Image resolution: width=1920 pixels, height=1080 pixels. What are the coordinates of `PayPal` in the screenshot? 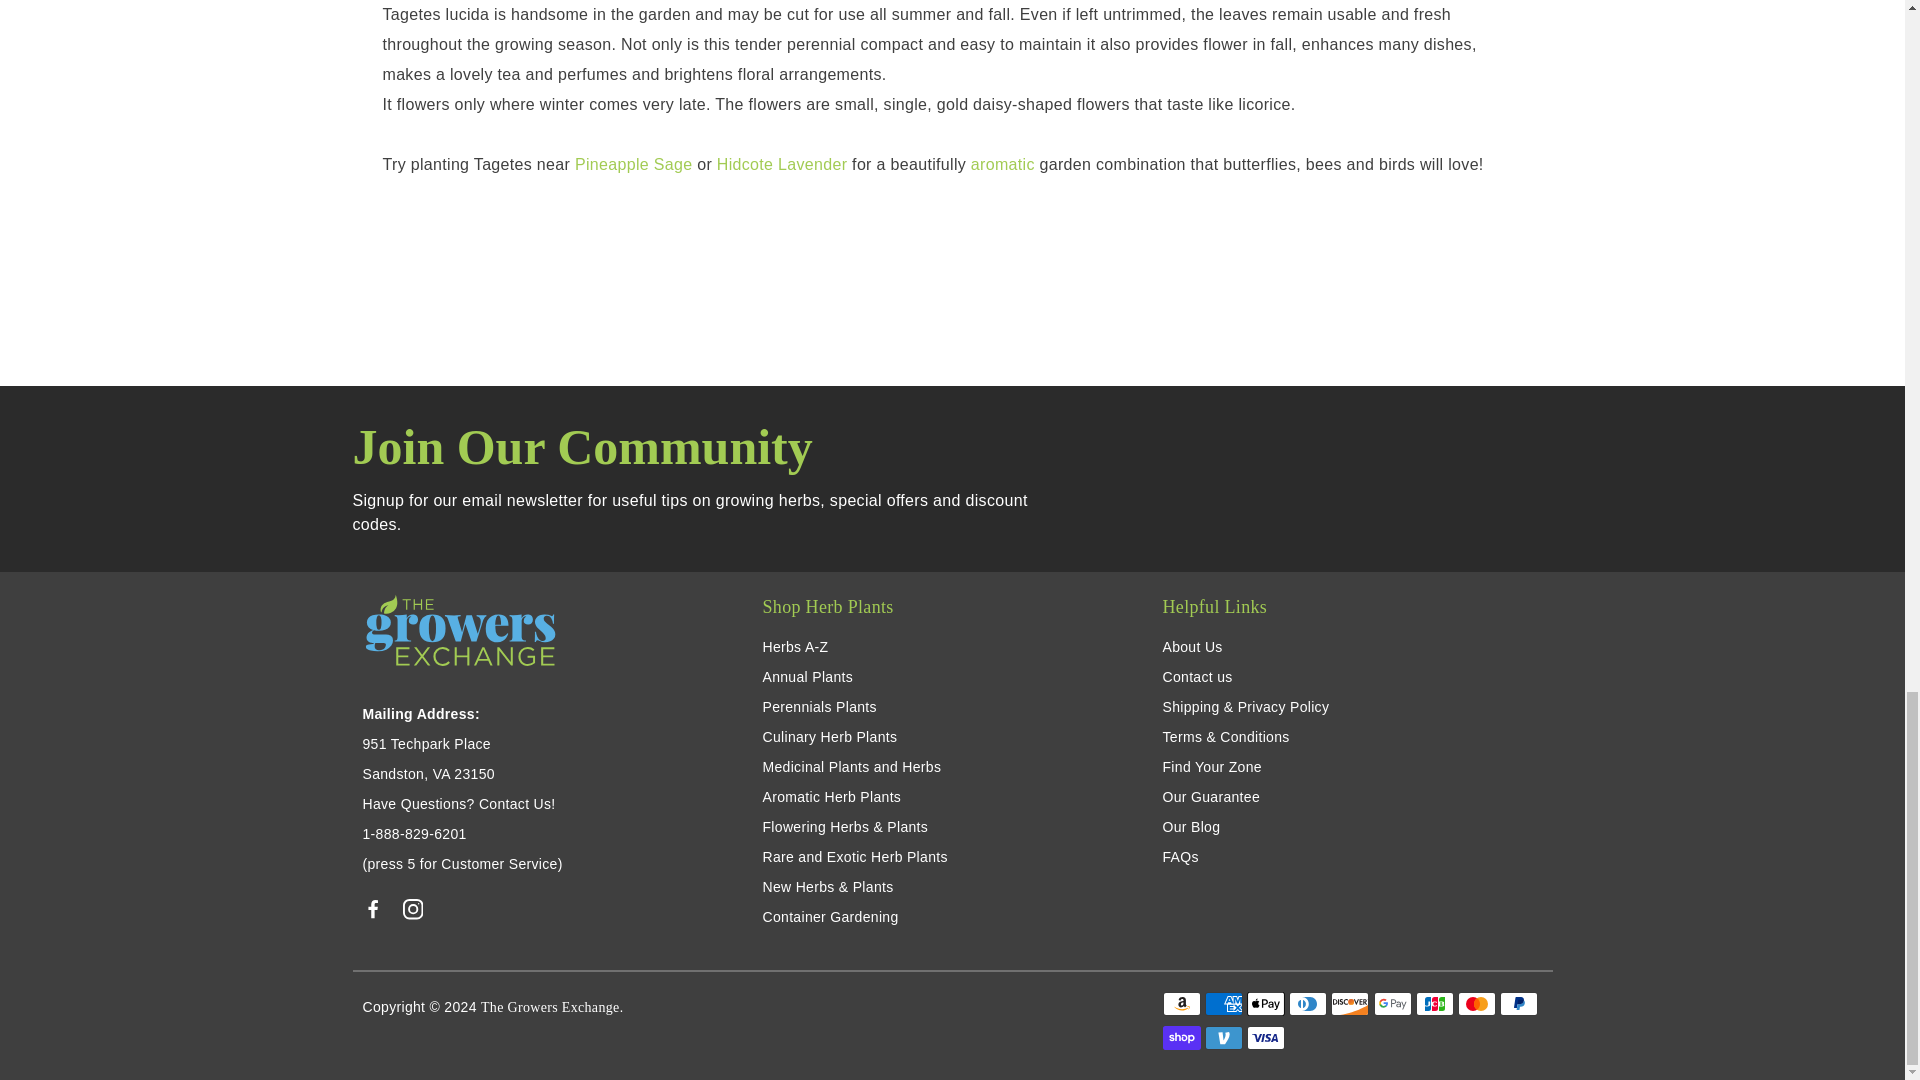 It's located at (1518, 1004).